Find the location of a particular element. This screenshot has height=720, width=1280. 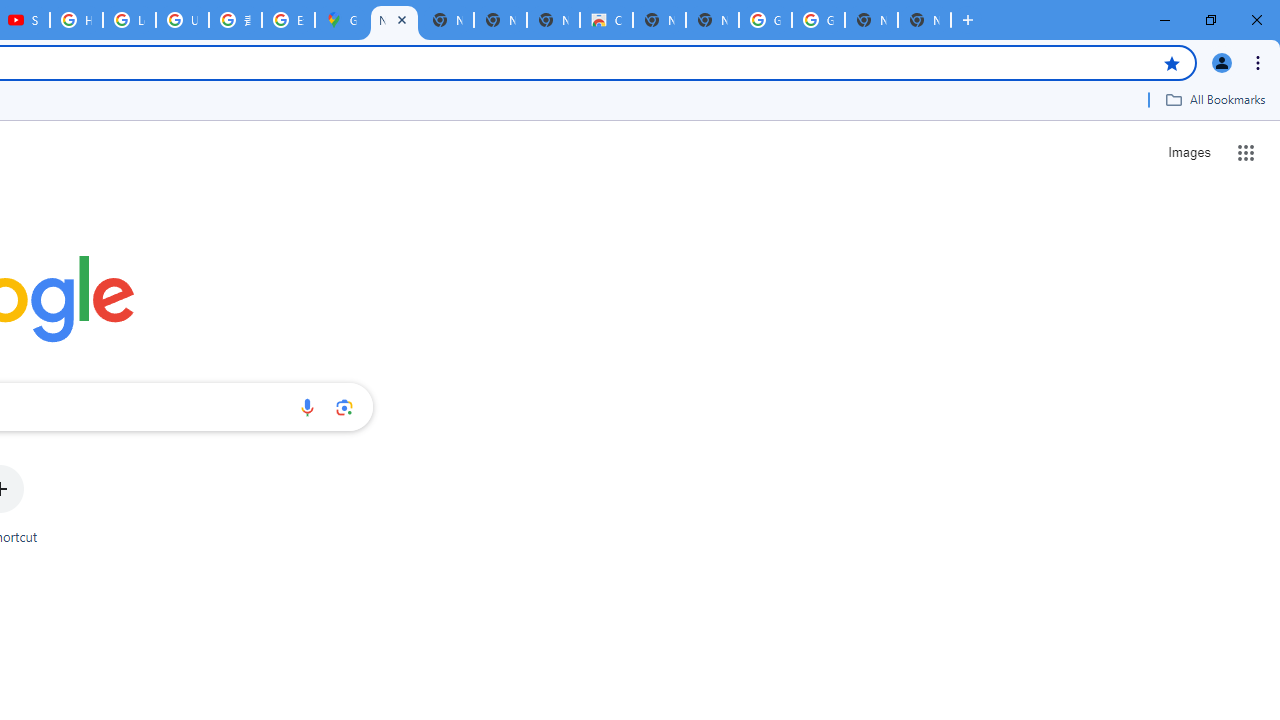

Search by image is located at coordinates (344, 407).